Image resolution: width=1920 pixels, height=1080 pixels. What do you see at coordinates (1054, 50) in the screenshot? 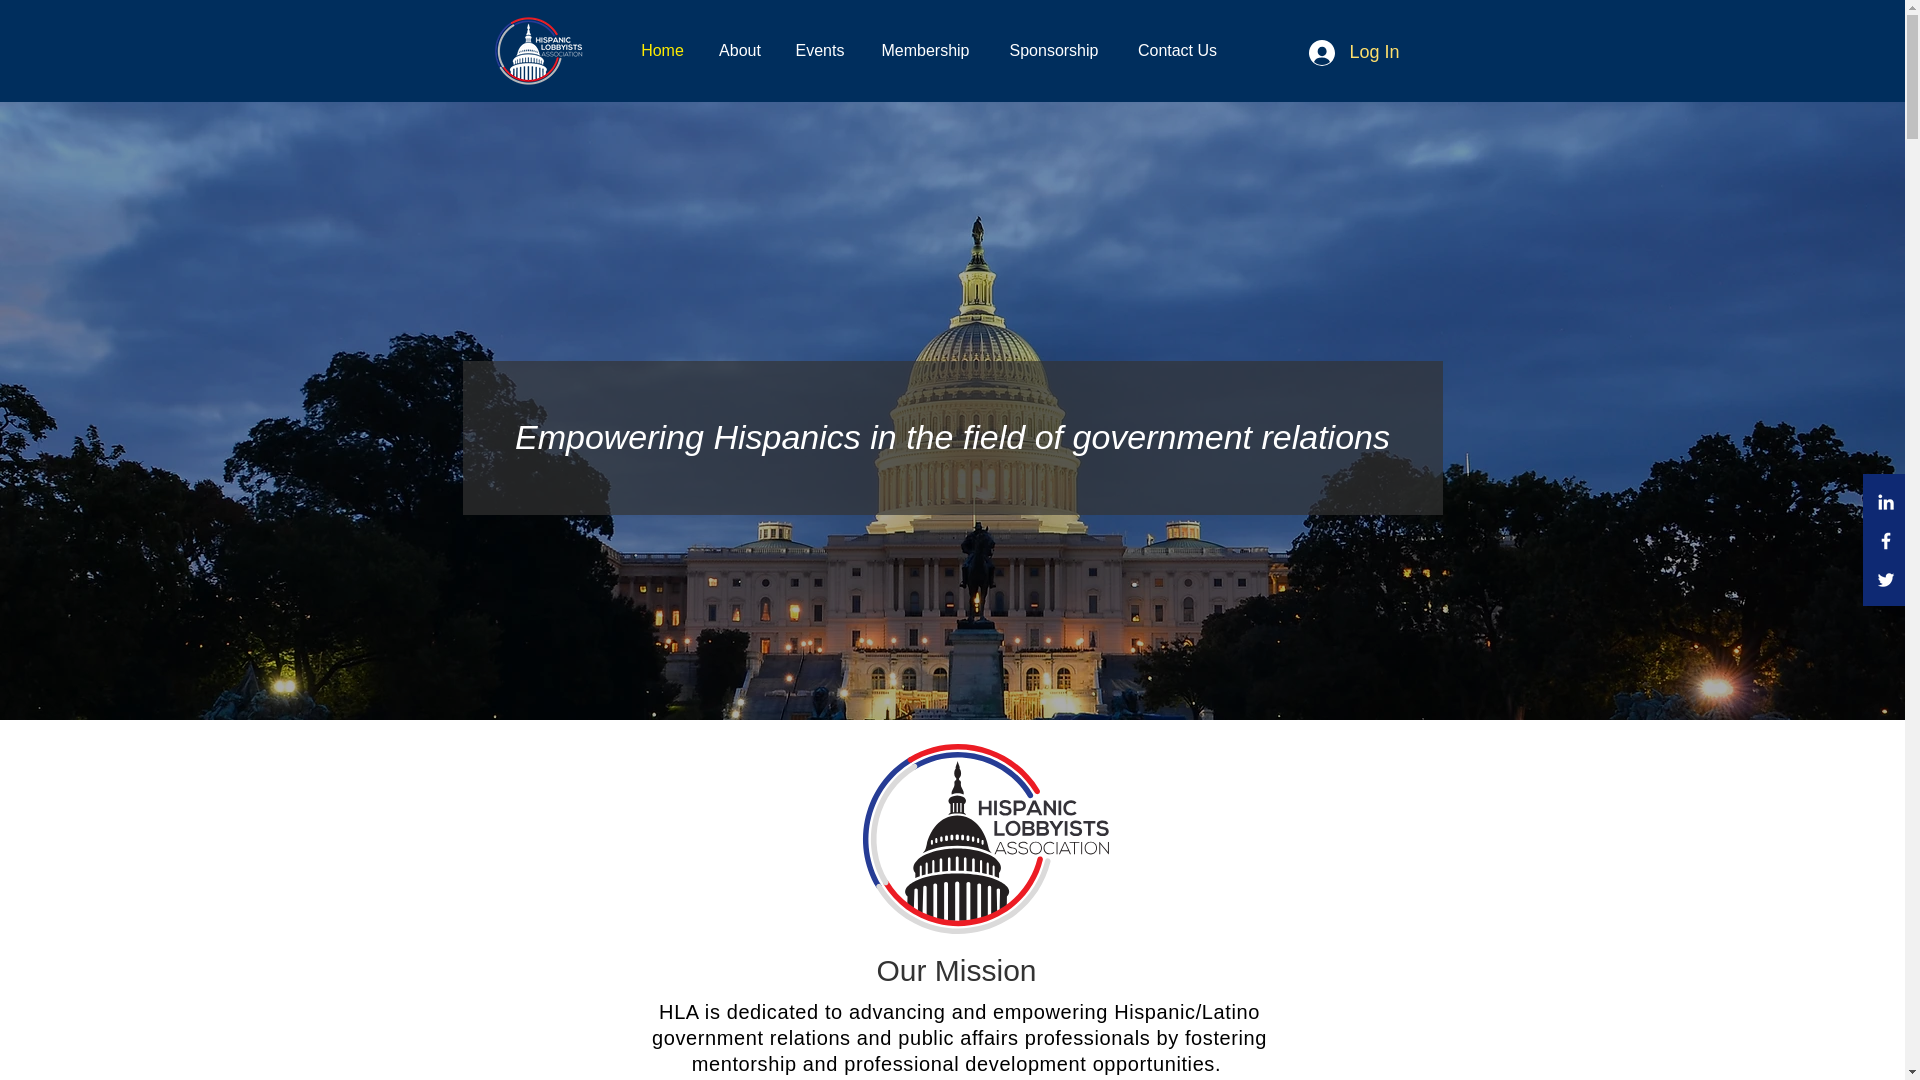
I see `Sponsorship` at bounding box center [1054, 50].